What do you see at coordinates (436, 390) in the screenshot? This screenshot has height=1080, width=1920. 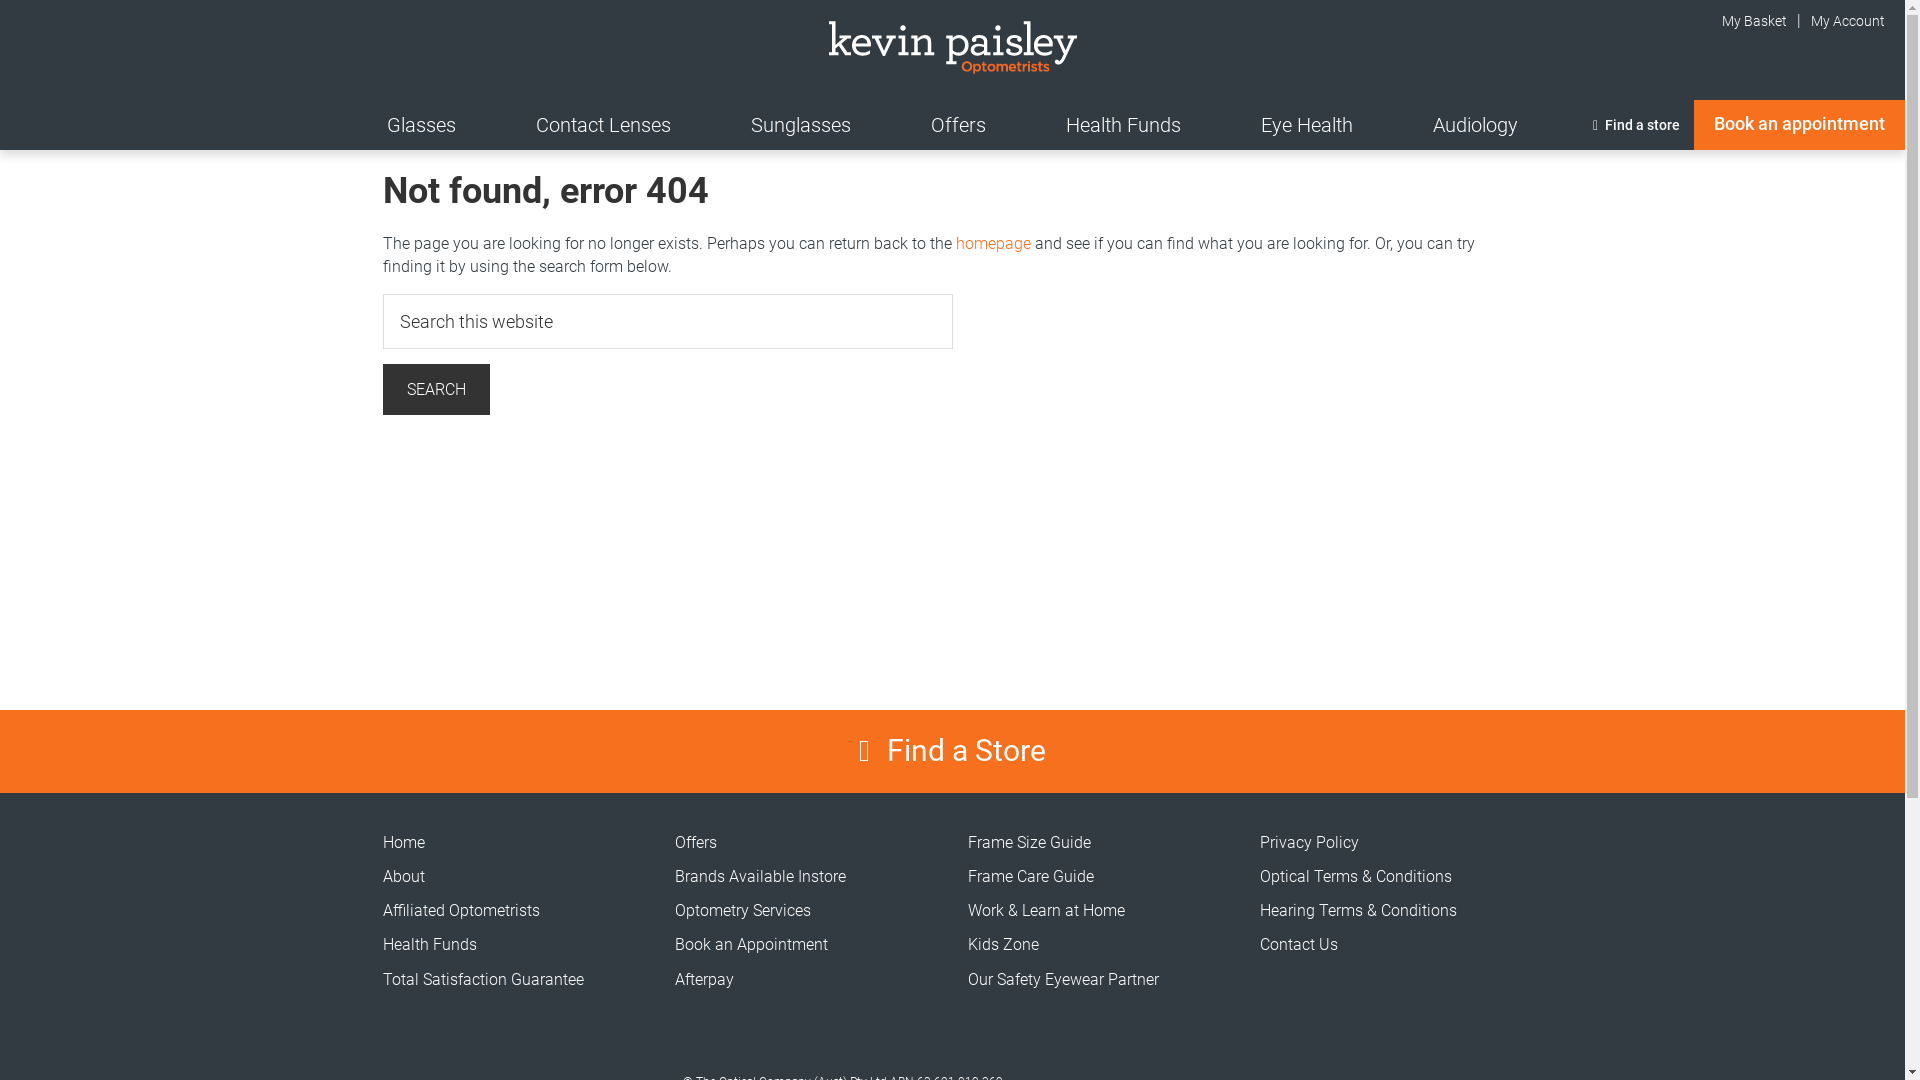 I see `Search` at bounding box center [436, 390].